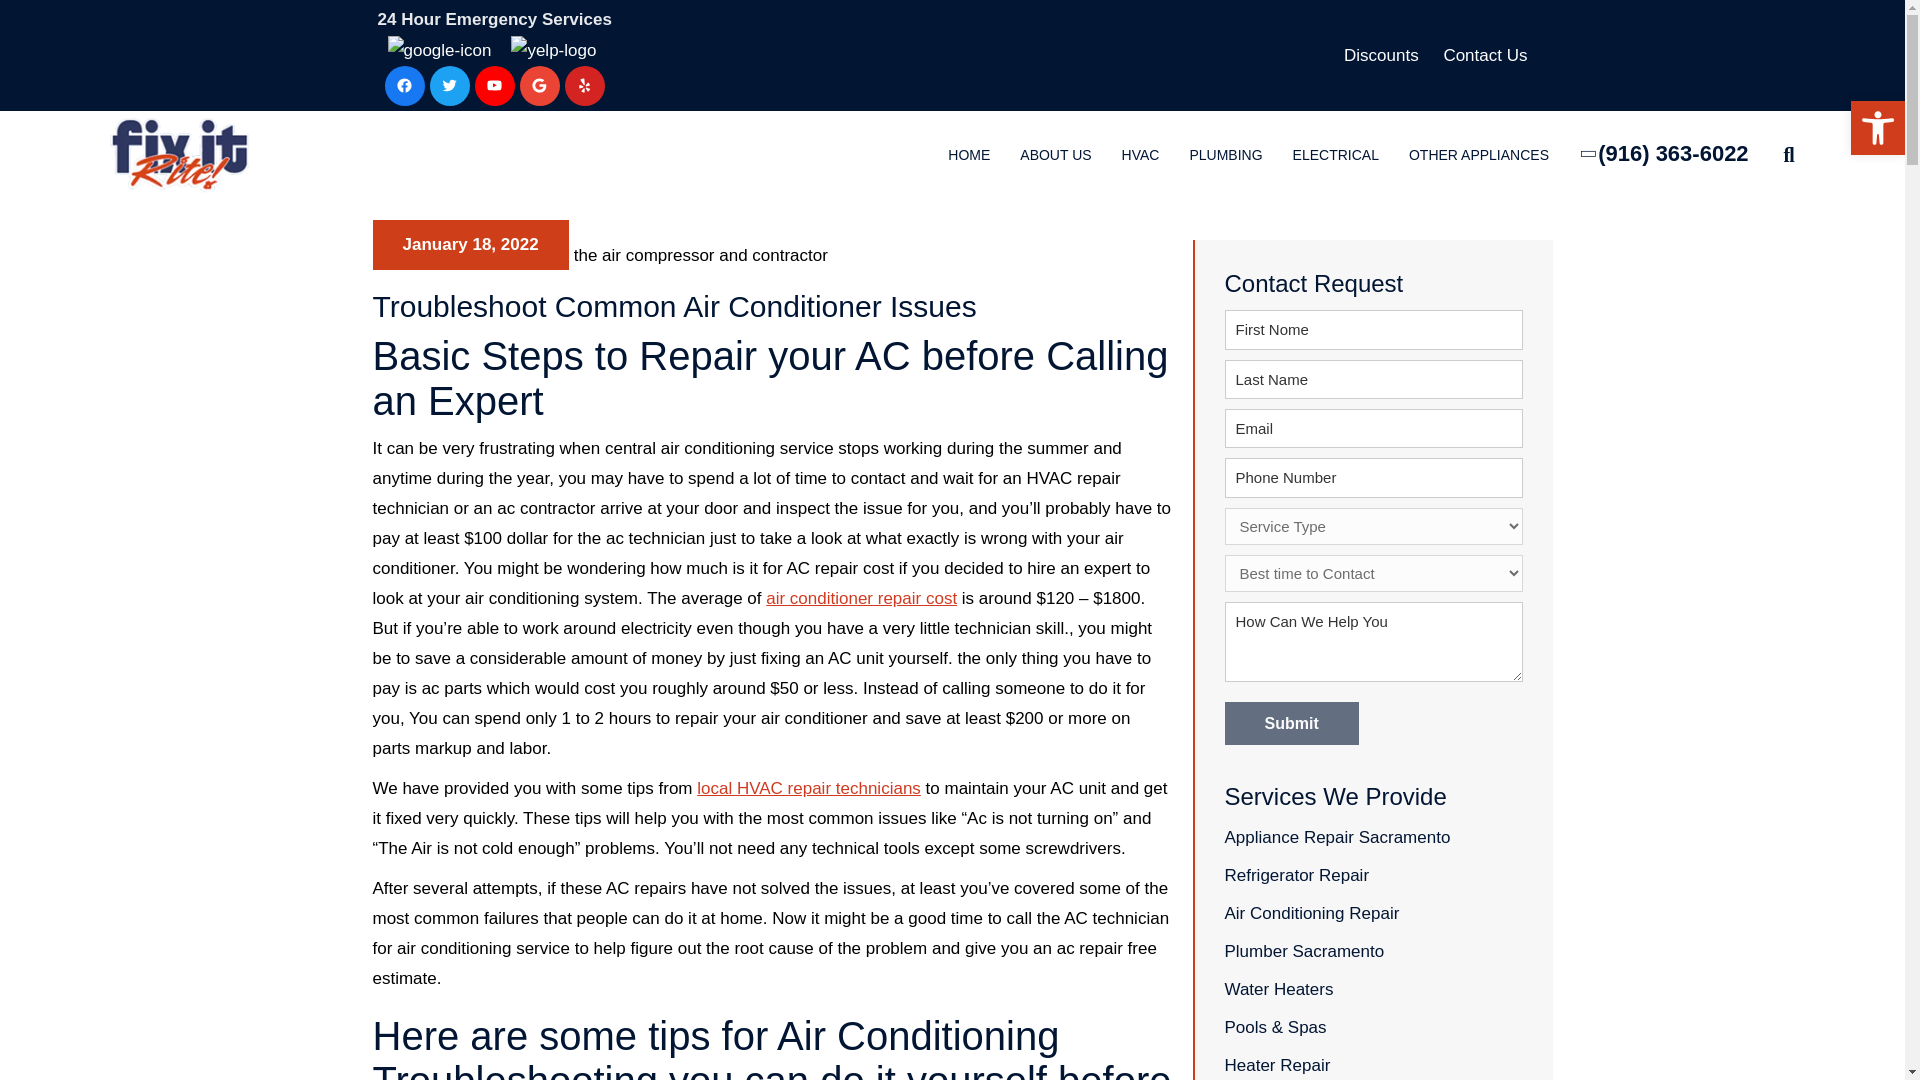 This screenshot has height=1080, width=1920. What do you see at coordinates (439, 50) in the screenshot?
I see `google-icon` at bounding box center [439, 50].